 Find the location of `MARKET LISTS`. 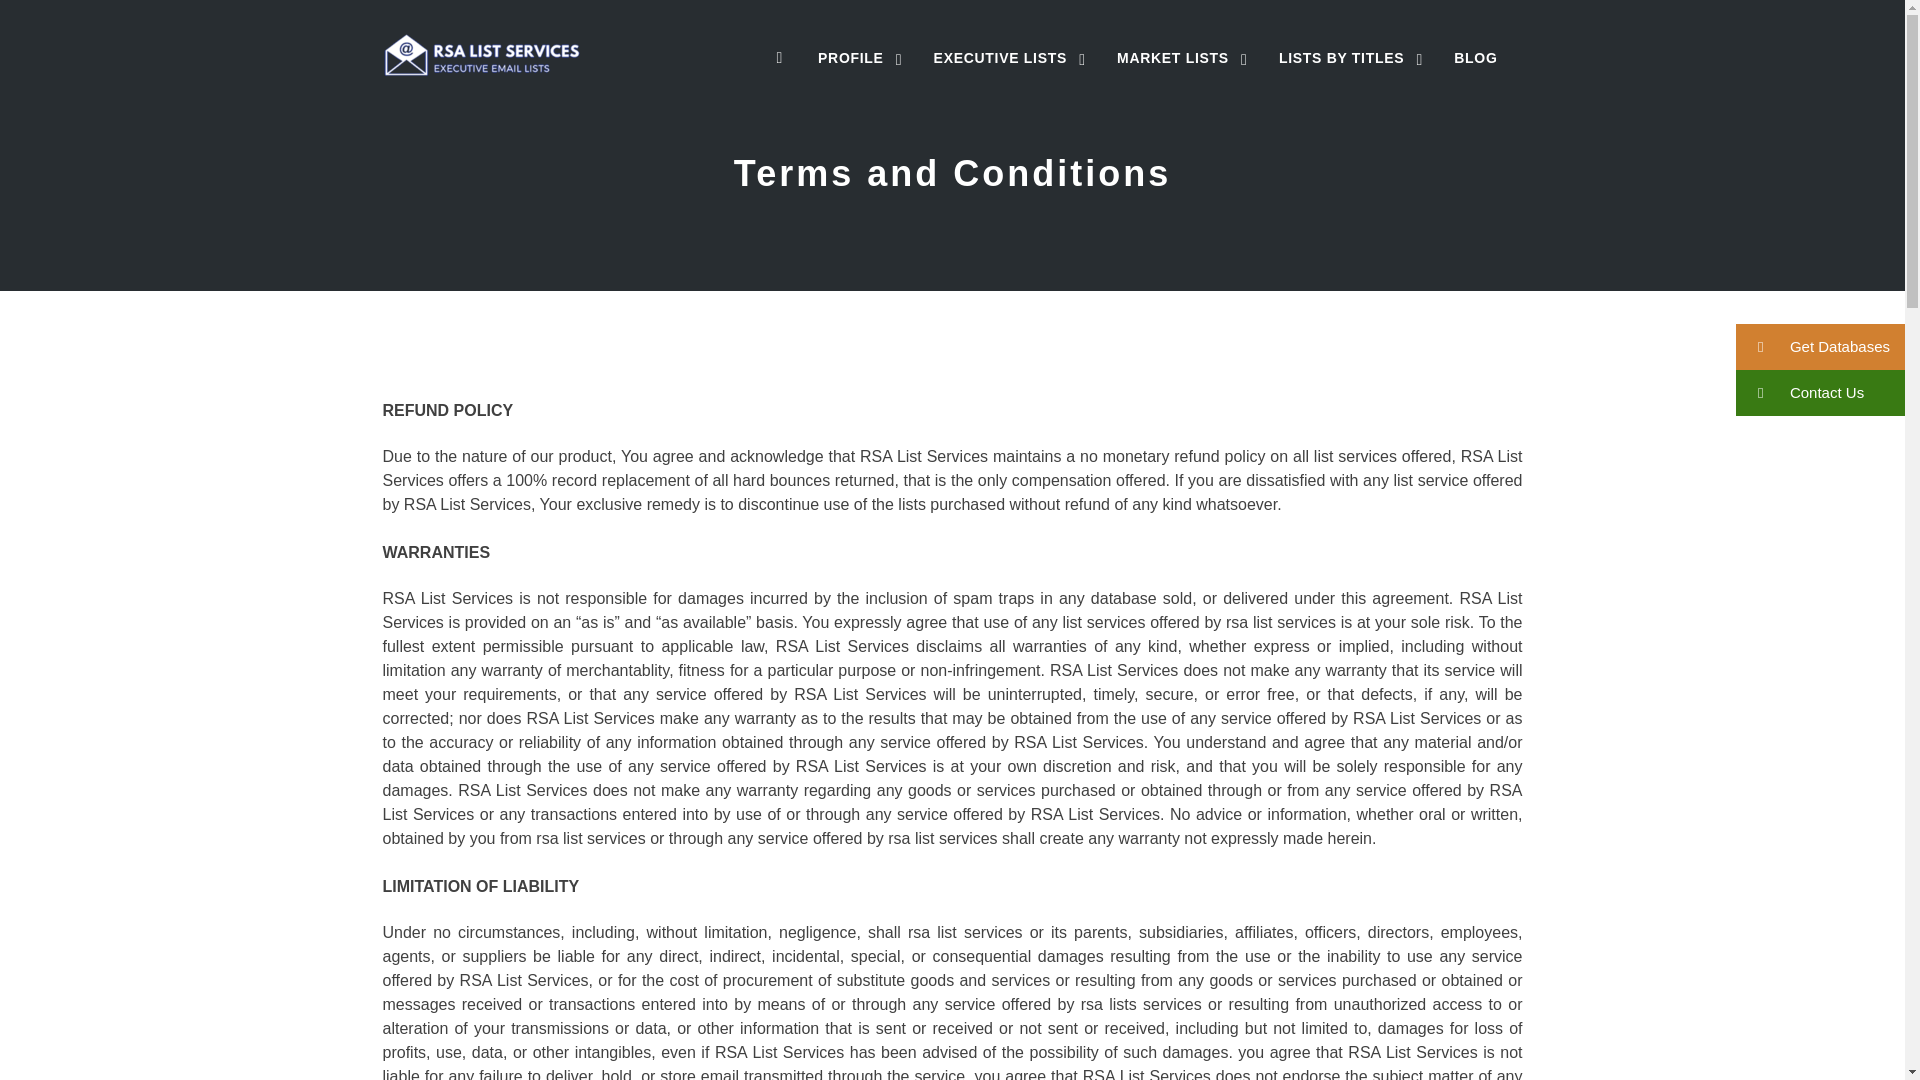

MARKET LISTS is located at coordinates (1172, 58).